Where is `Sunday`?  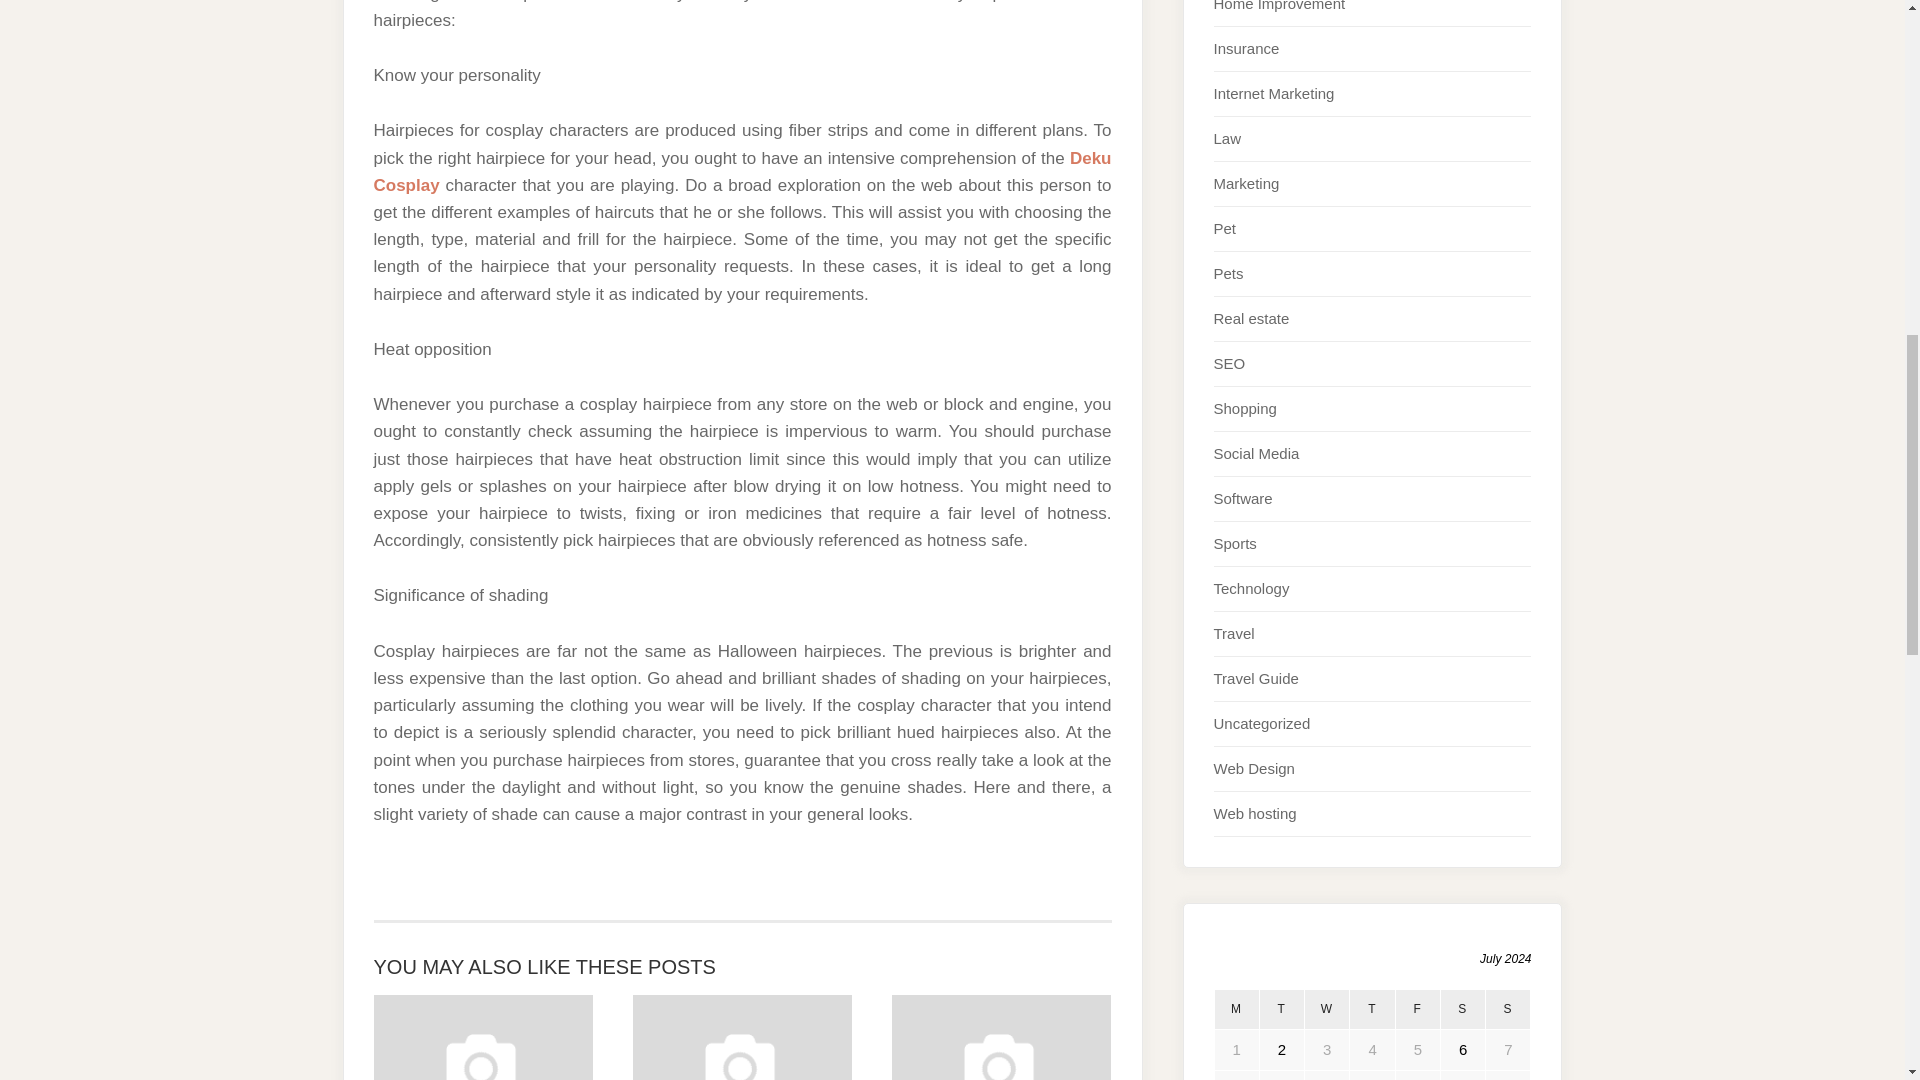
Sunday is located at coordinates (1508, 1010).